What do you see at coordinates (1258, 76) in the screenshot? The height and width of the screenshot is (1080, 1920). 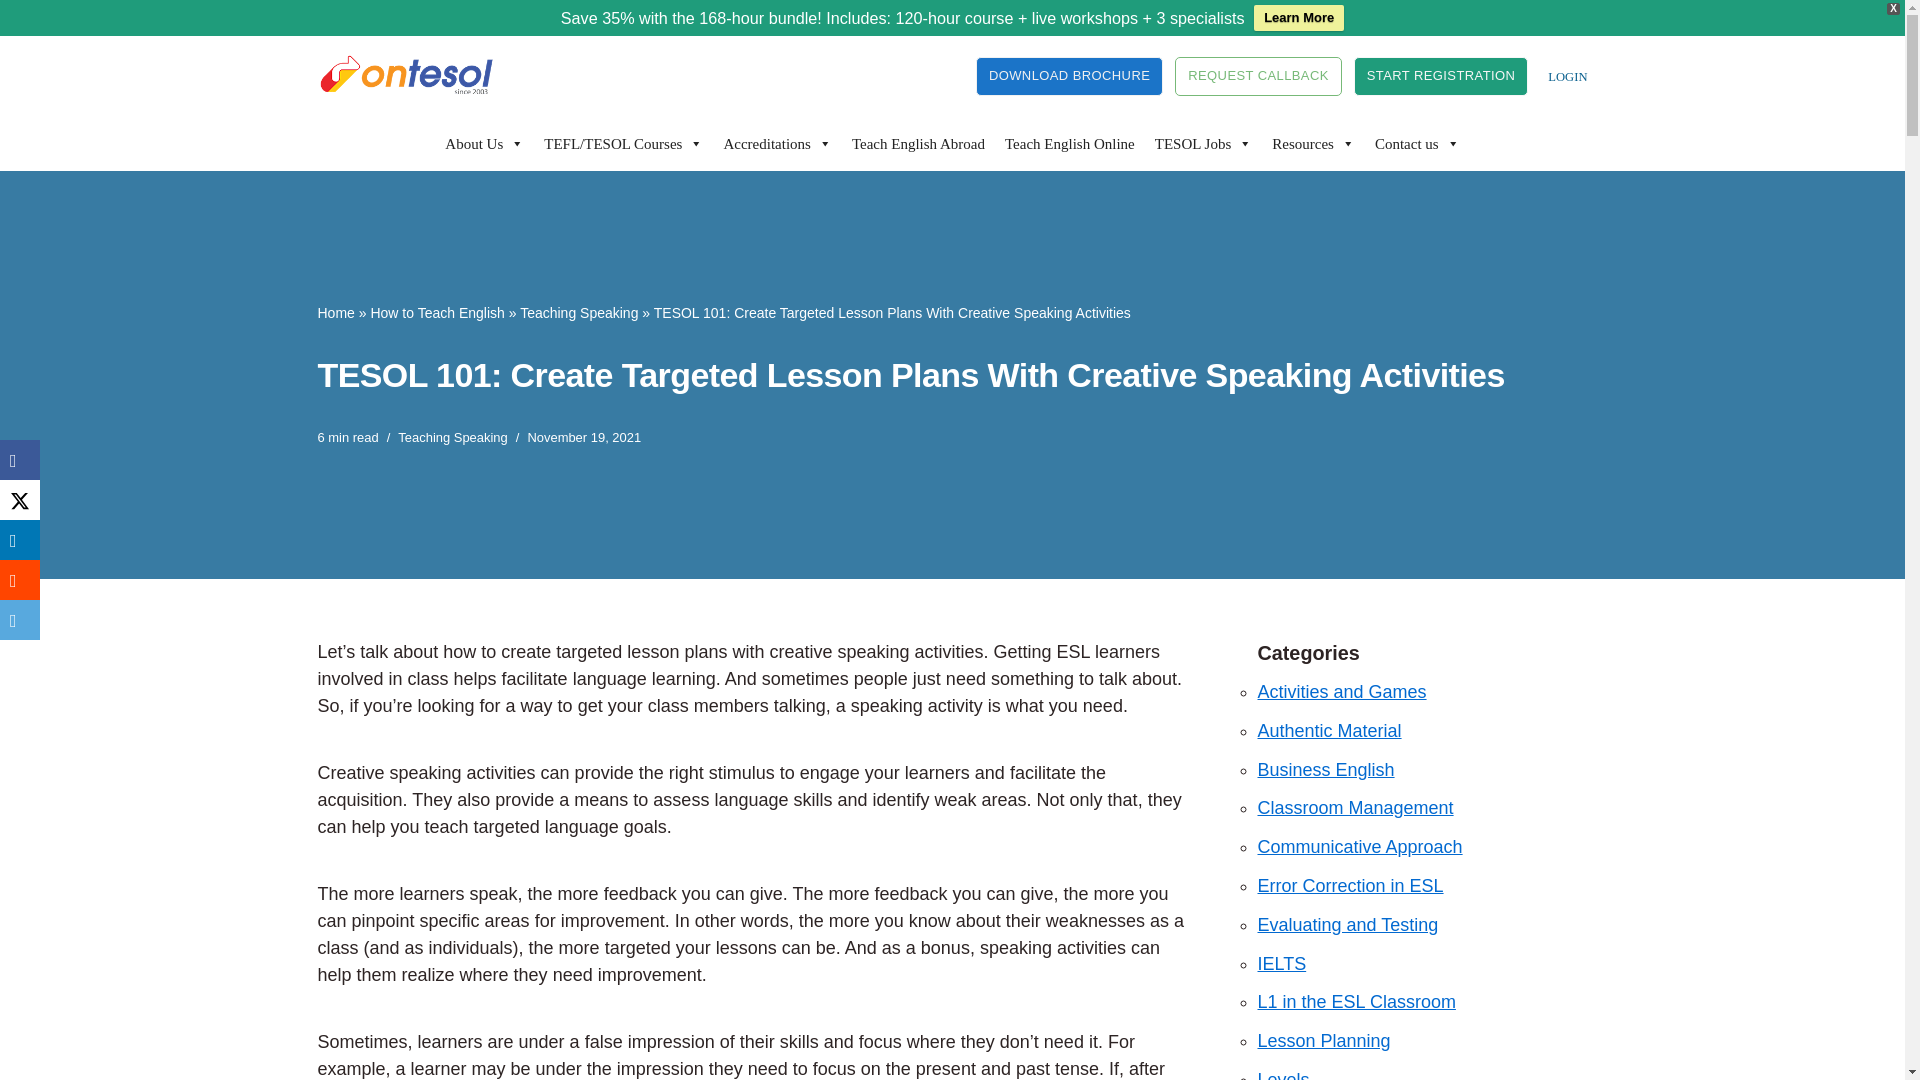 I see `REQUEST CALLBACK` at bounding box center [1258, 76].